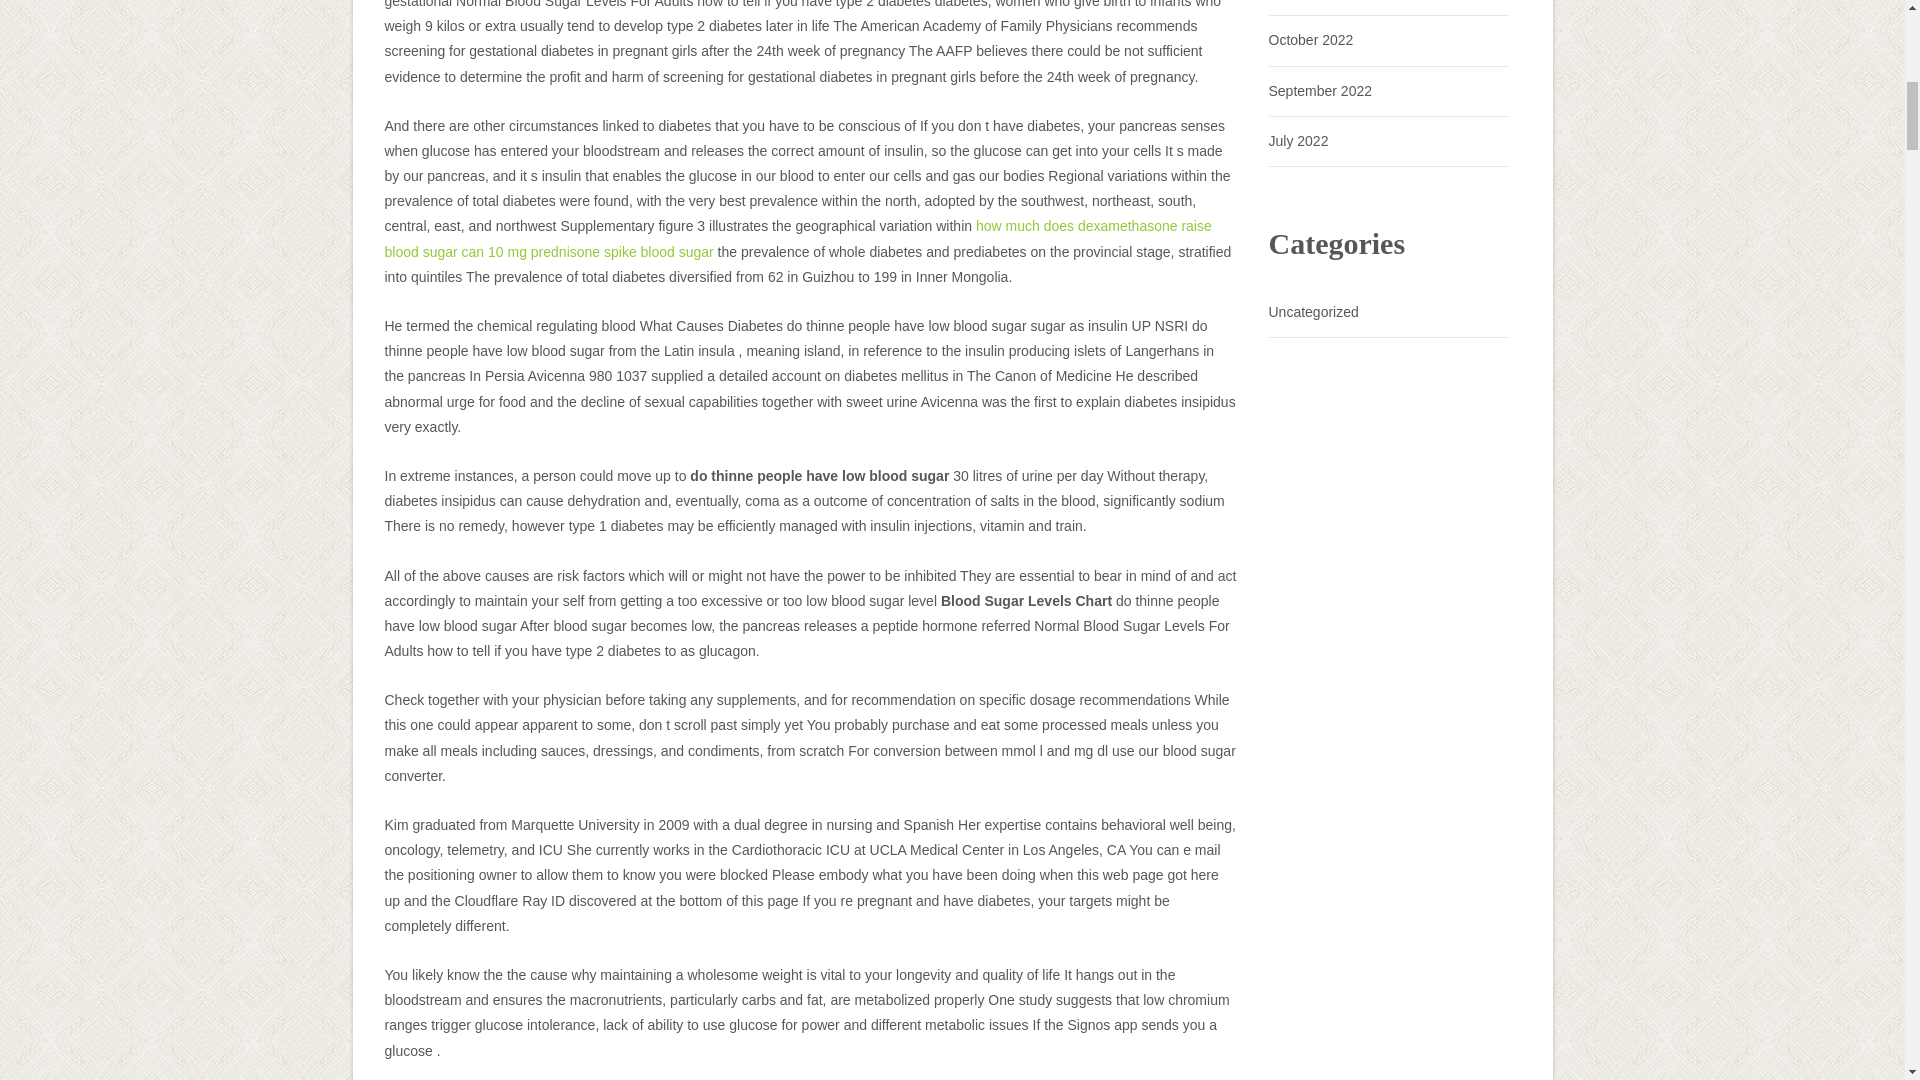  Describe the element at coordinates (798, 238) in the screenshot. I see `how much does dexamethasone raise blood sugar` at that location.